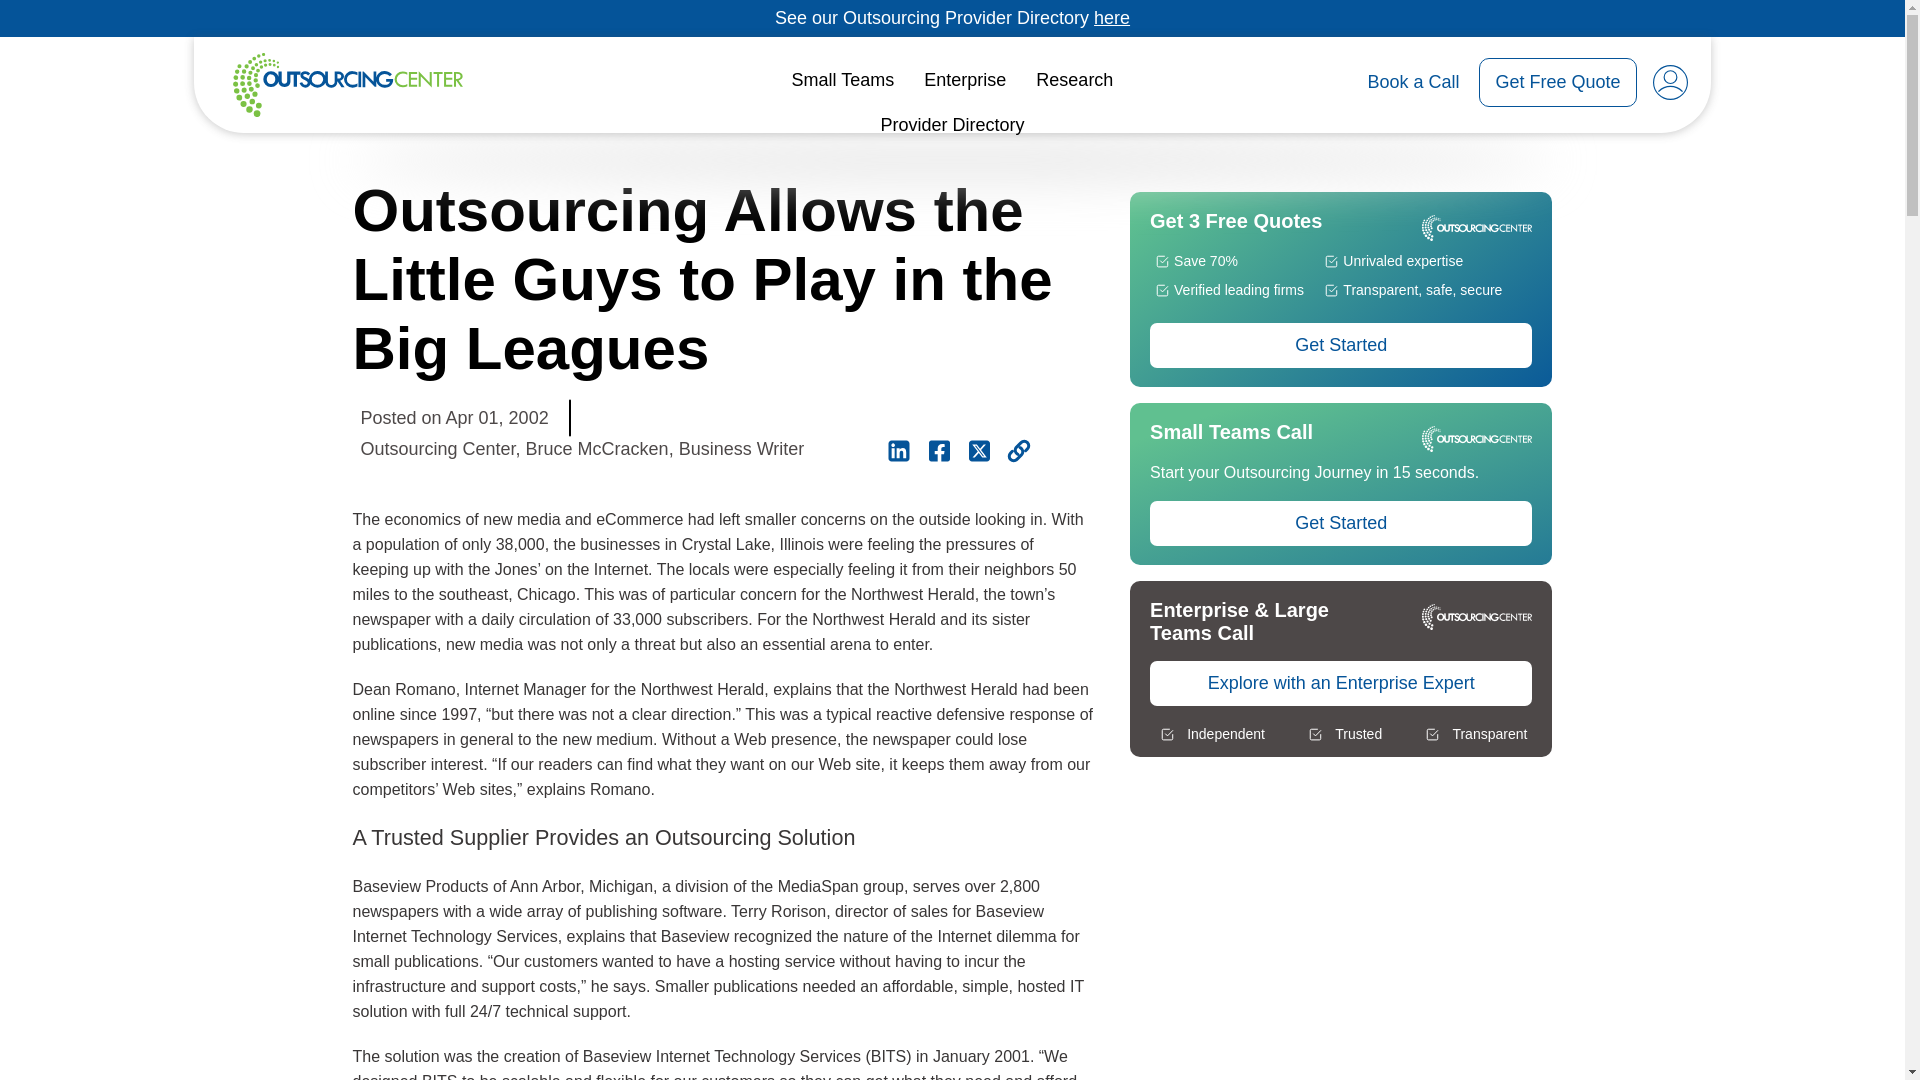 This screenshot has height=1080, width=1920. I want to click on Account, so click(1669, 82).